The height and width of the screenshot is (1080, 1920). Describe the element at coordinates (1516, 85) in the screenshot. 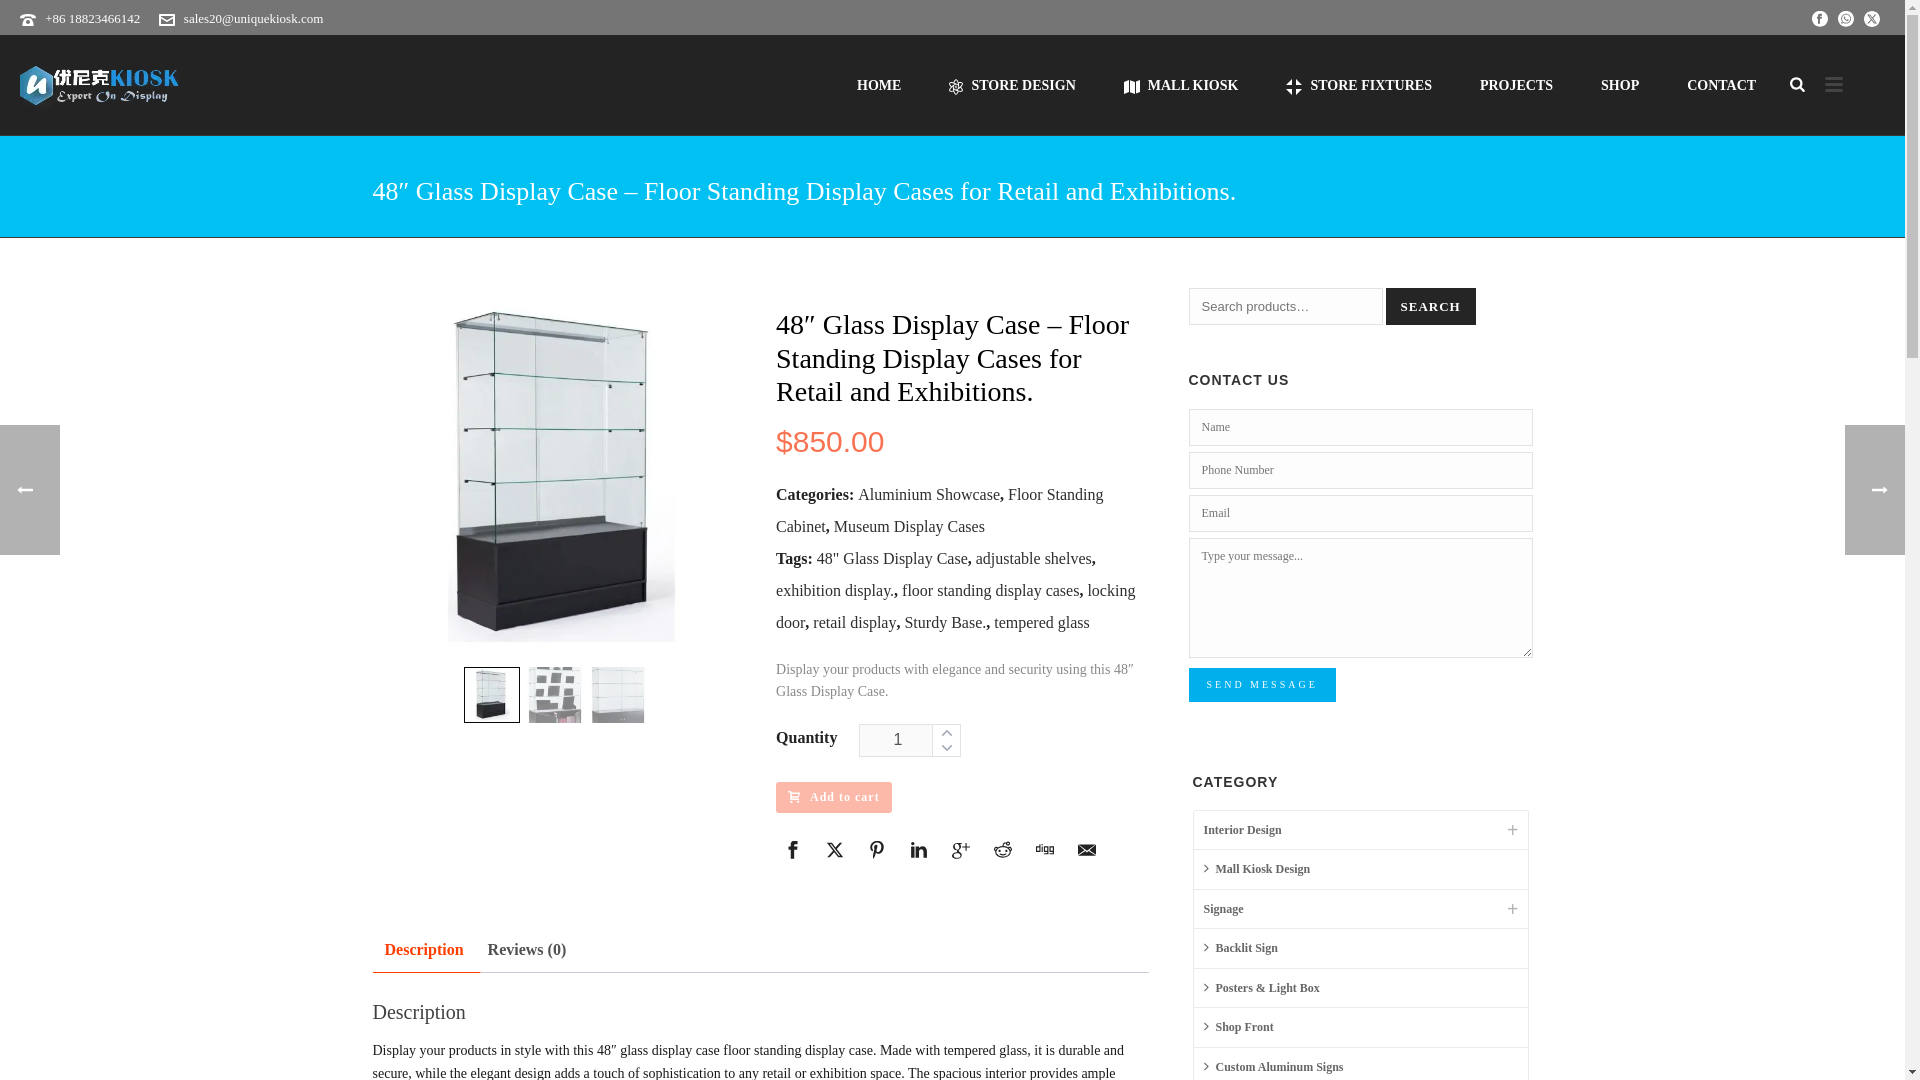

I see `PROJECTS` at that location.